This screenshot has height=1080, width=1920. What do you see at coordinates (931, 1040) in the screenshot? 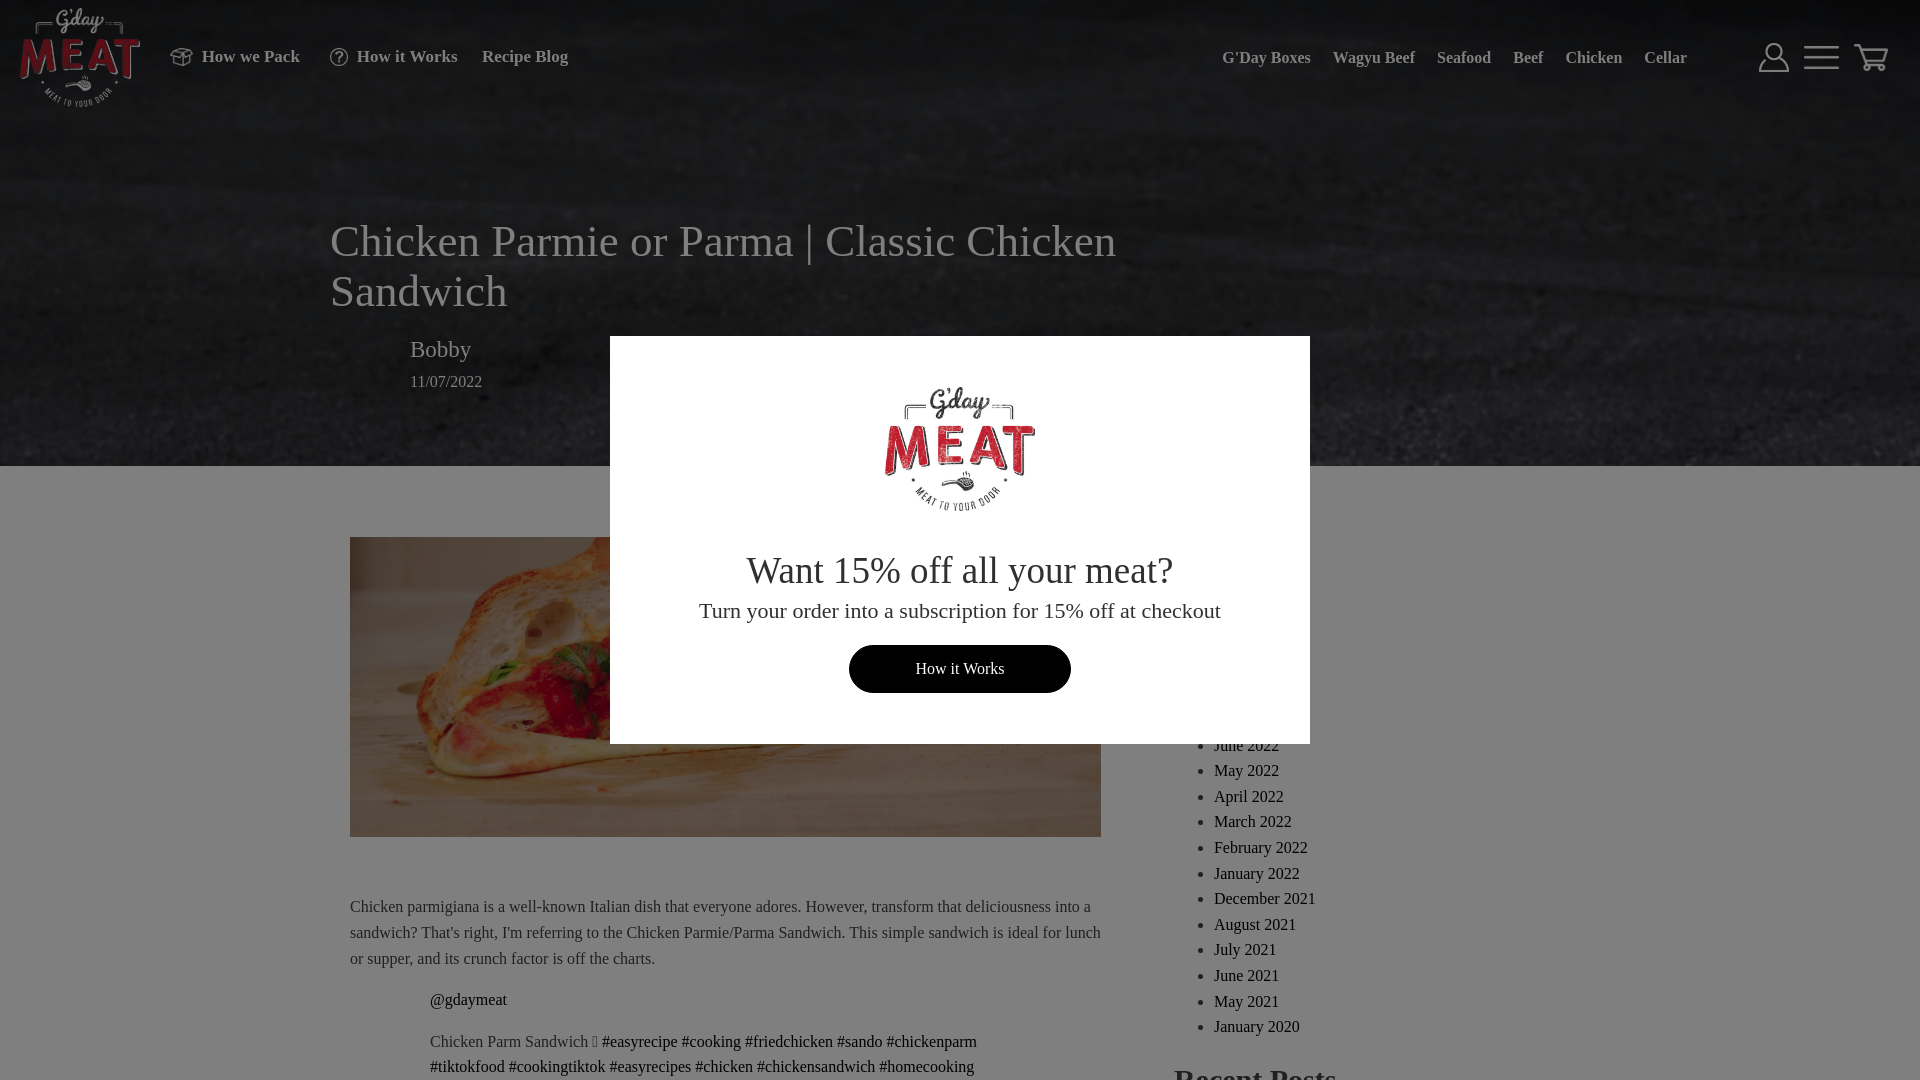
I see `chickenparm` at bounding box center [931, 1040].